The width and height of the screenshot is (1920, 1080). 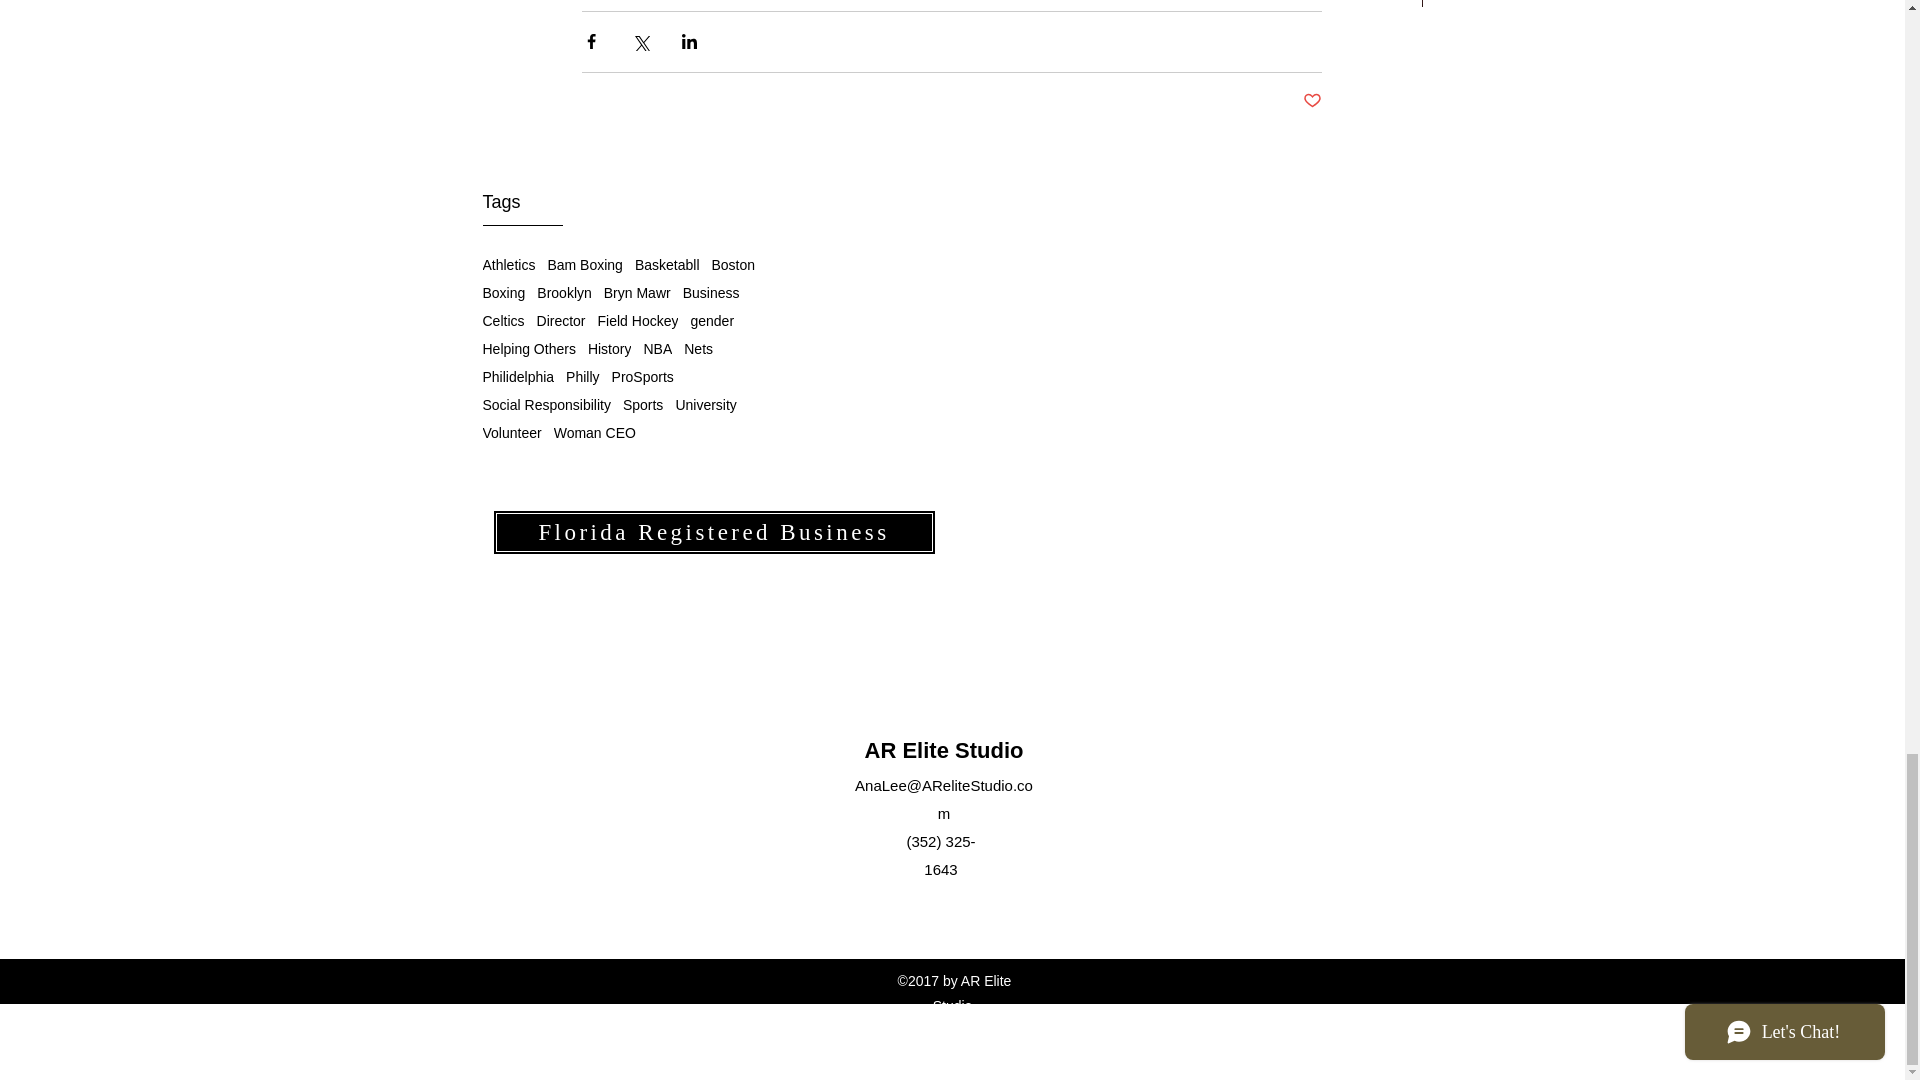 What do you see at coordinates (711, 293) in the screenshot?
I see `Business` at bounding box center [711, 293].